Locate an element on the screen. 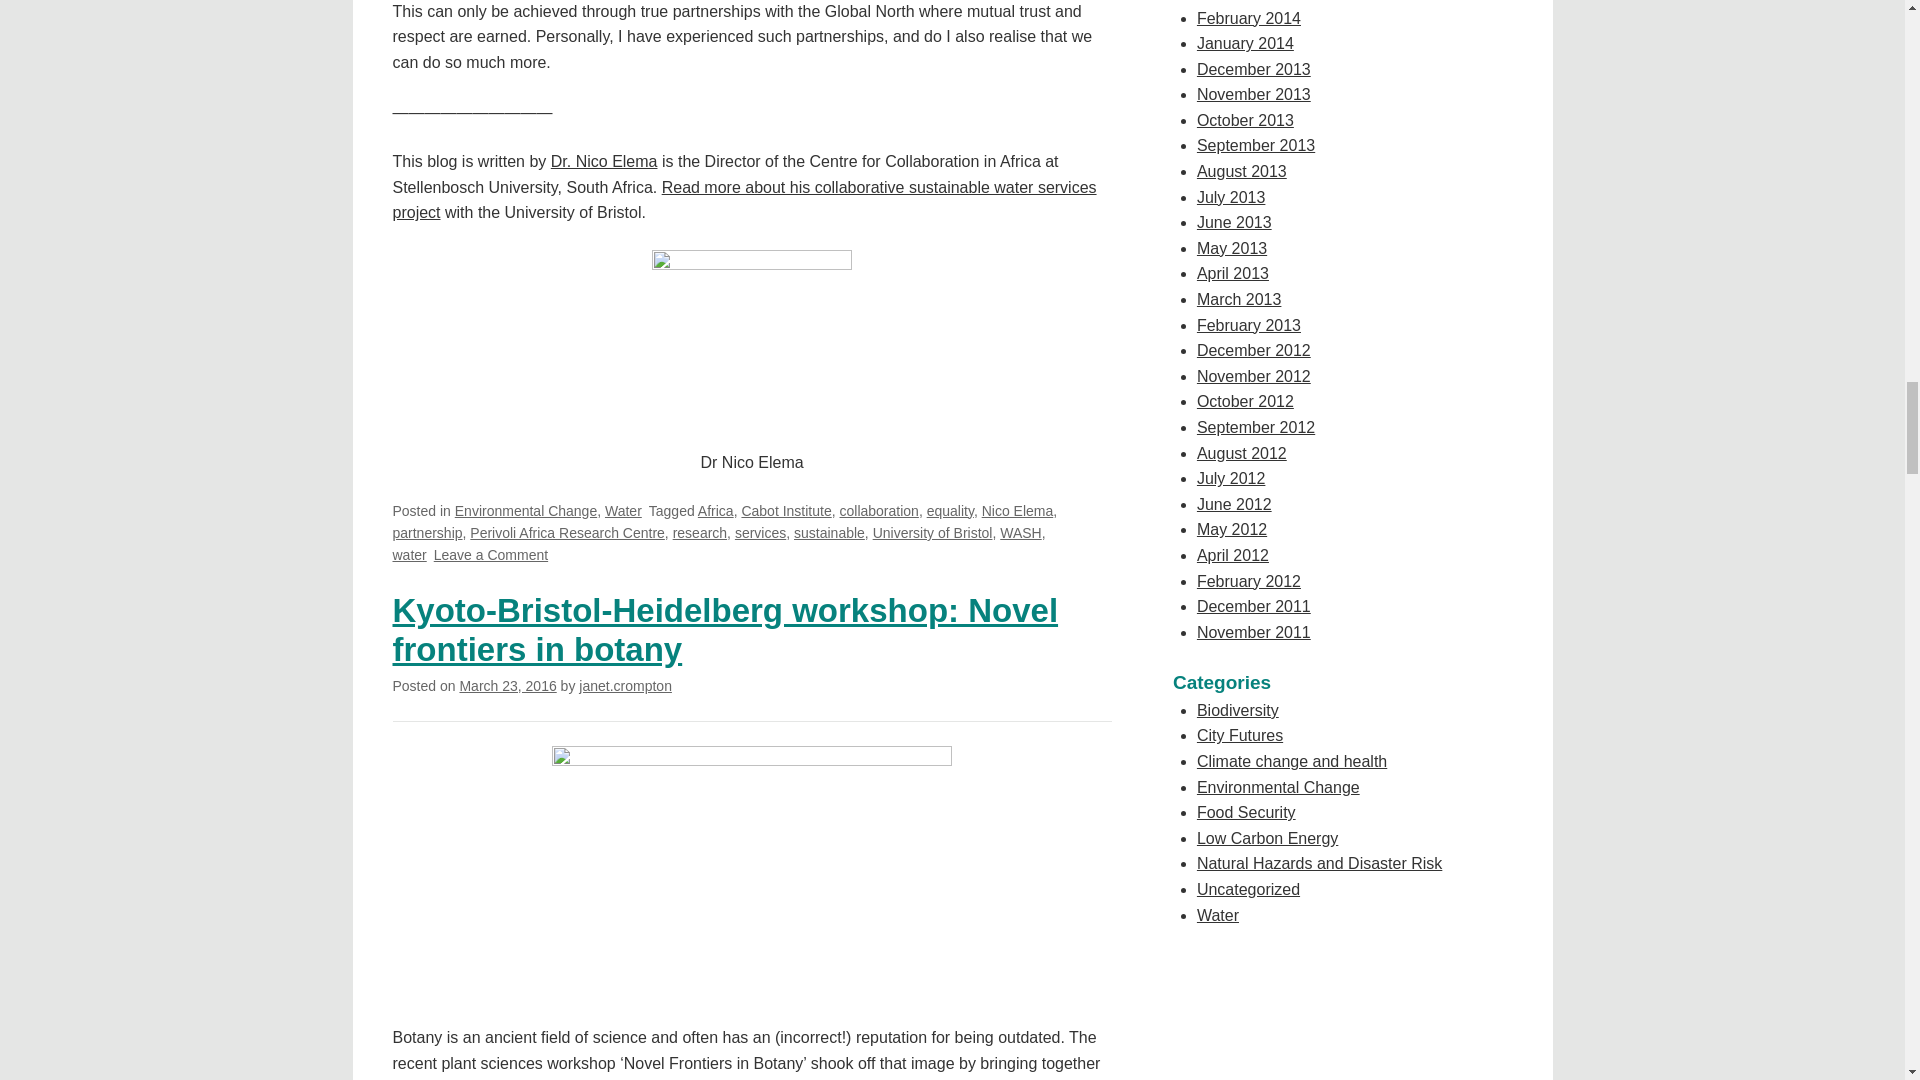  collaboration is located at coordinates (880, 511).